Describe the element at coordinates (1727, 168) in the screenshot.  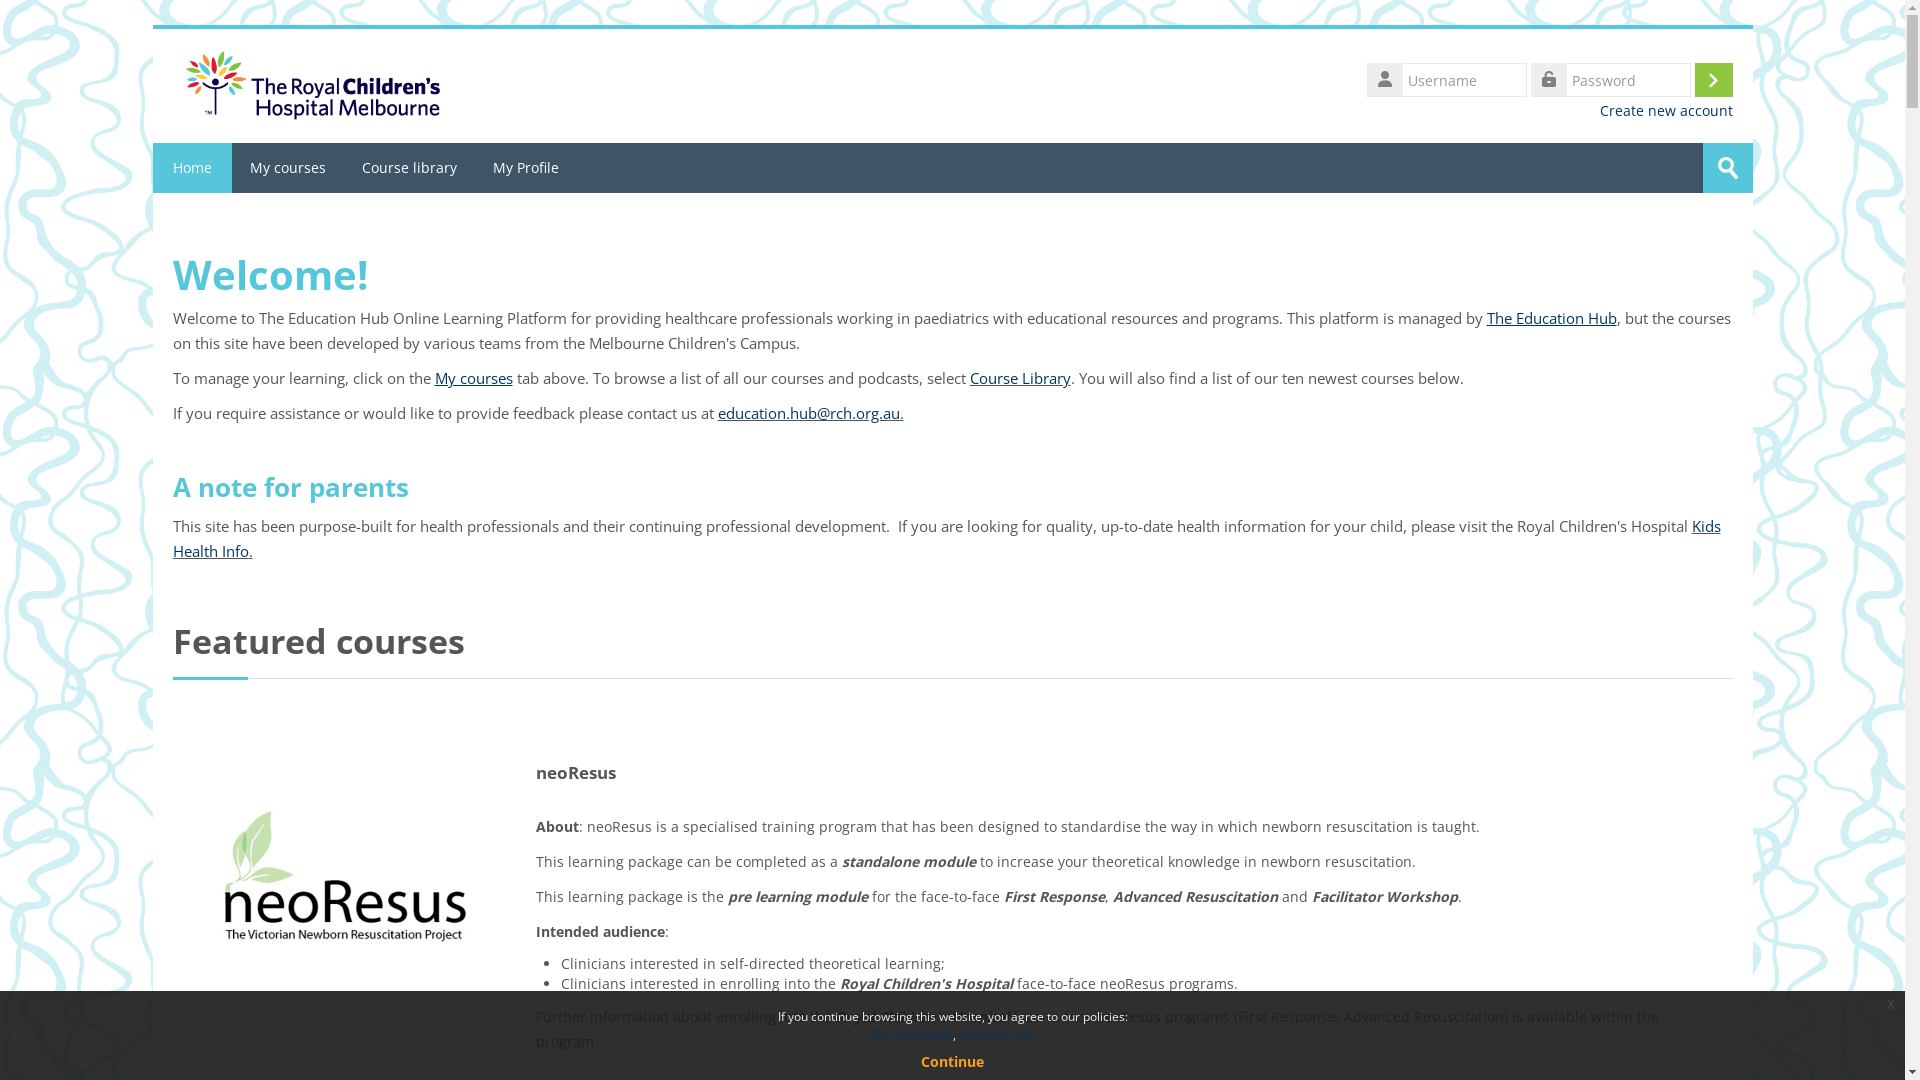
I see `Submit` at that location.